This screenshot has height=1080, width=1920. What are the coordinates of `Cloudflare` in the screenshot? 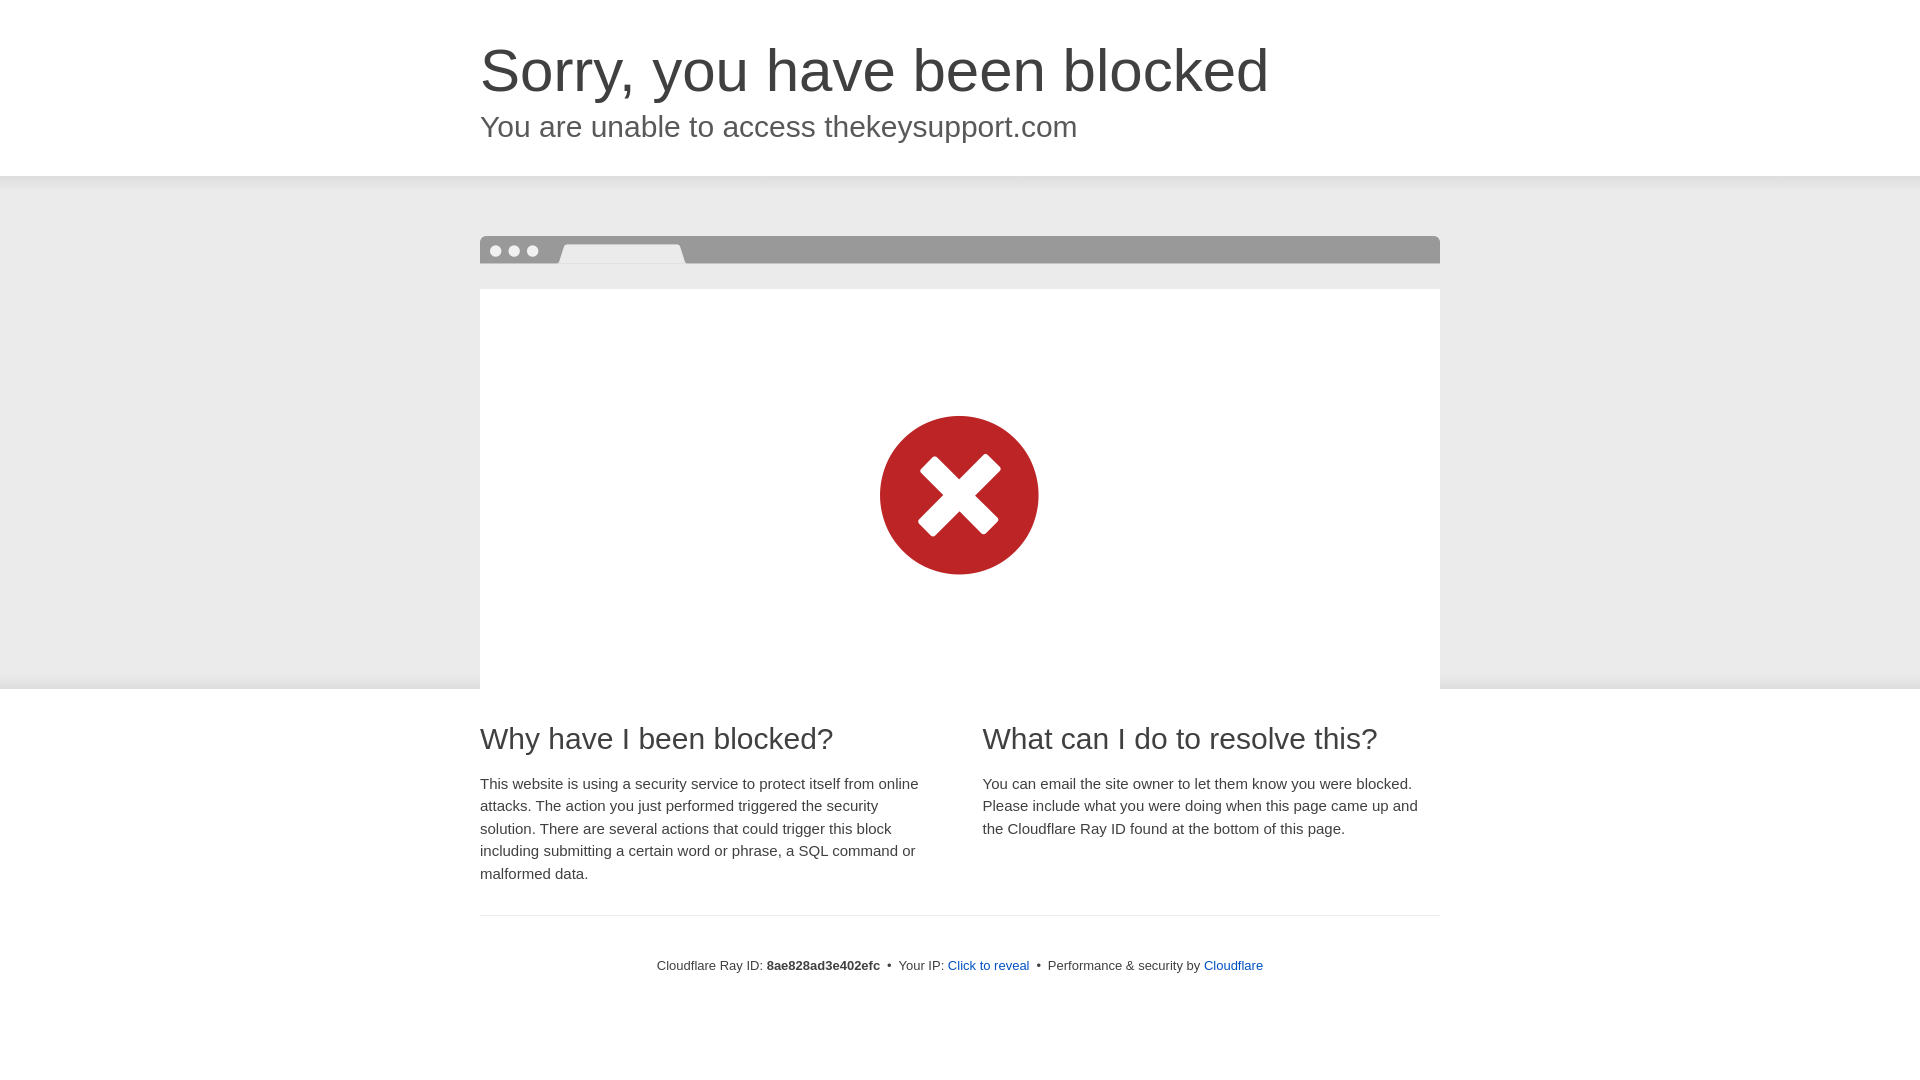 It's located at (1233, 965).